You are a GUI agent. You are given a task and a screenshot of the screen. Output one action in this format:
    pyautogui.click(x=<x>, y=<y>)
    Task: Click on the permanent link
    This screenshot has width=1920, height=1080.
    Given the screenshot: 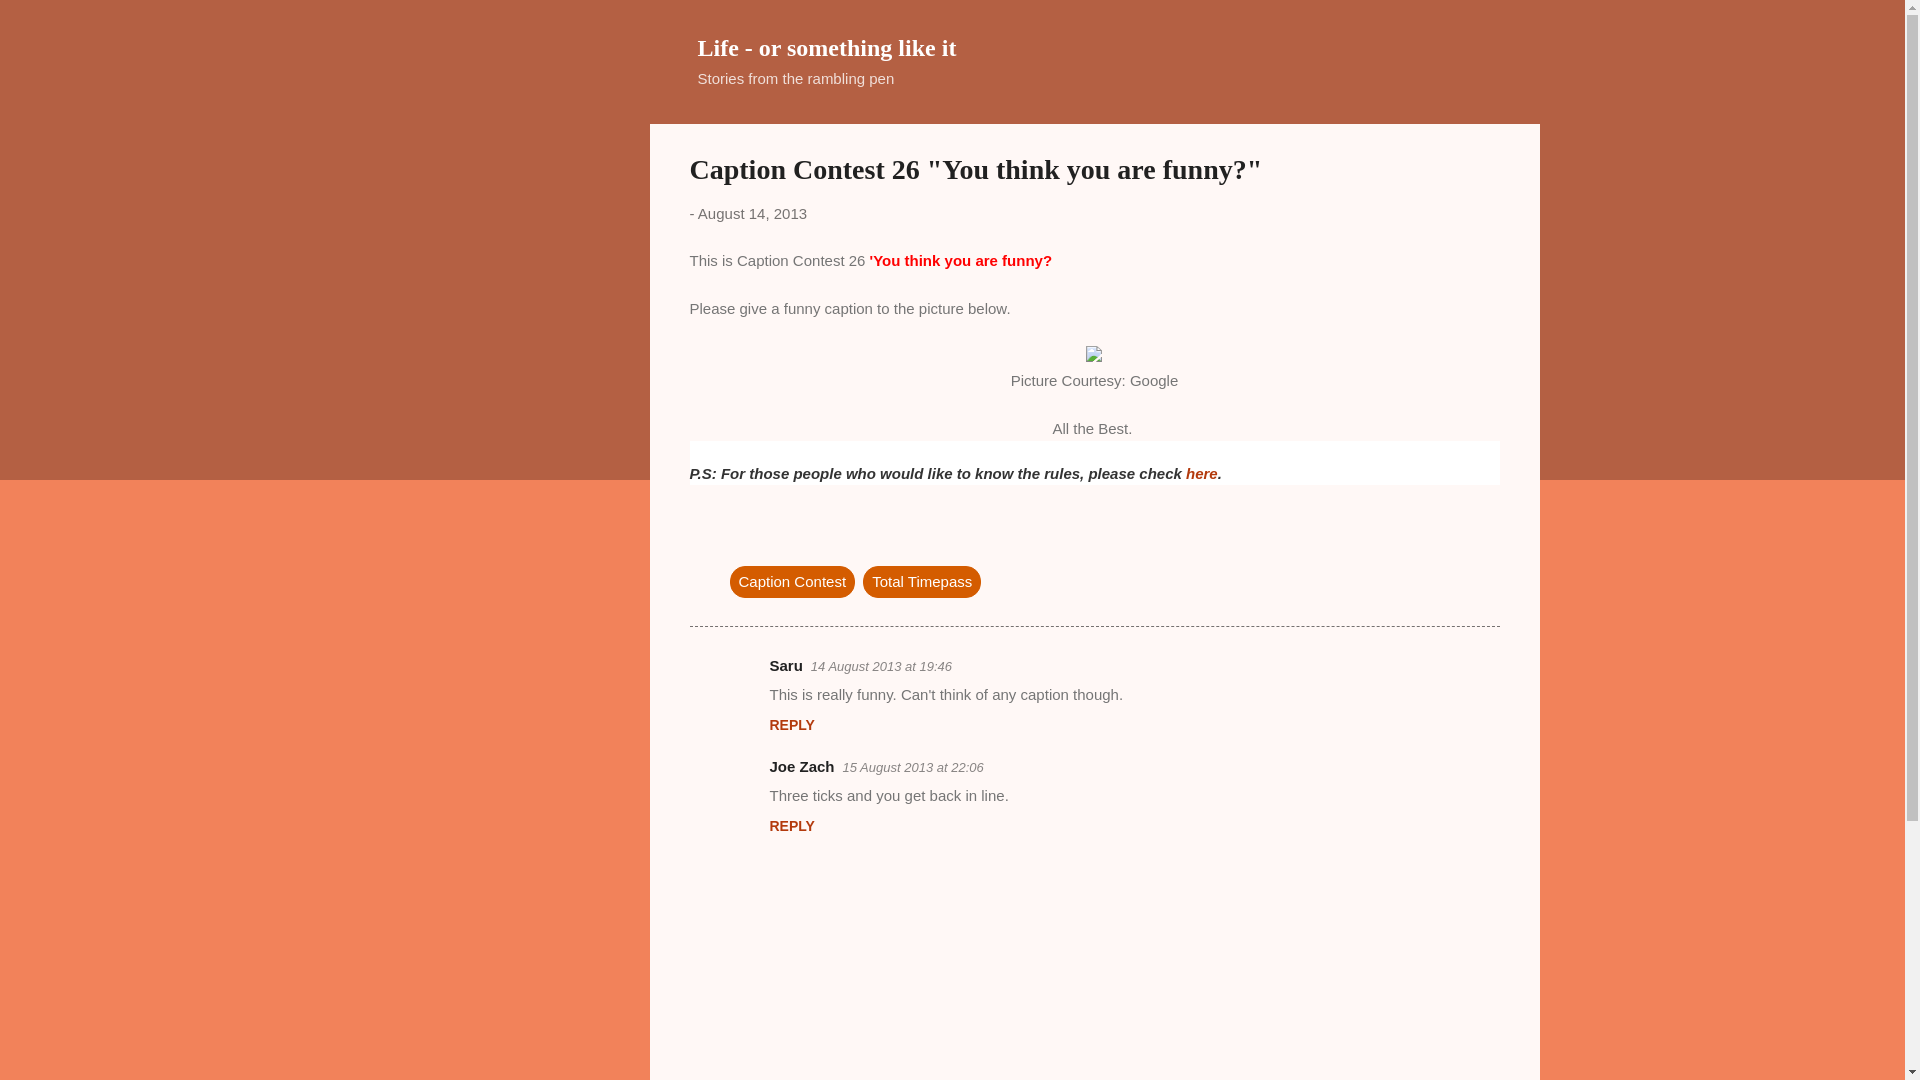 What is the action you would take?
    pyautogui.click(x=752, y=214)
    